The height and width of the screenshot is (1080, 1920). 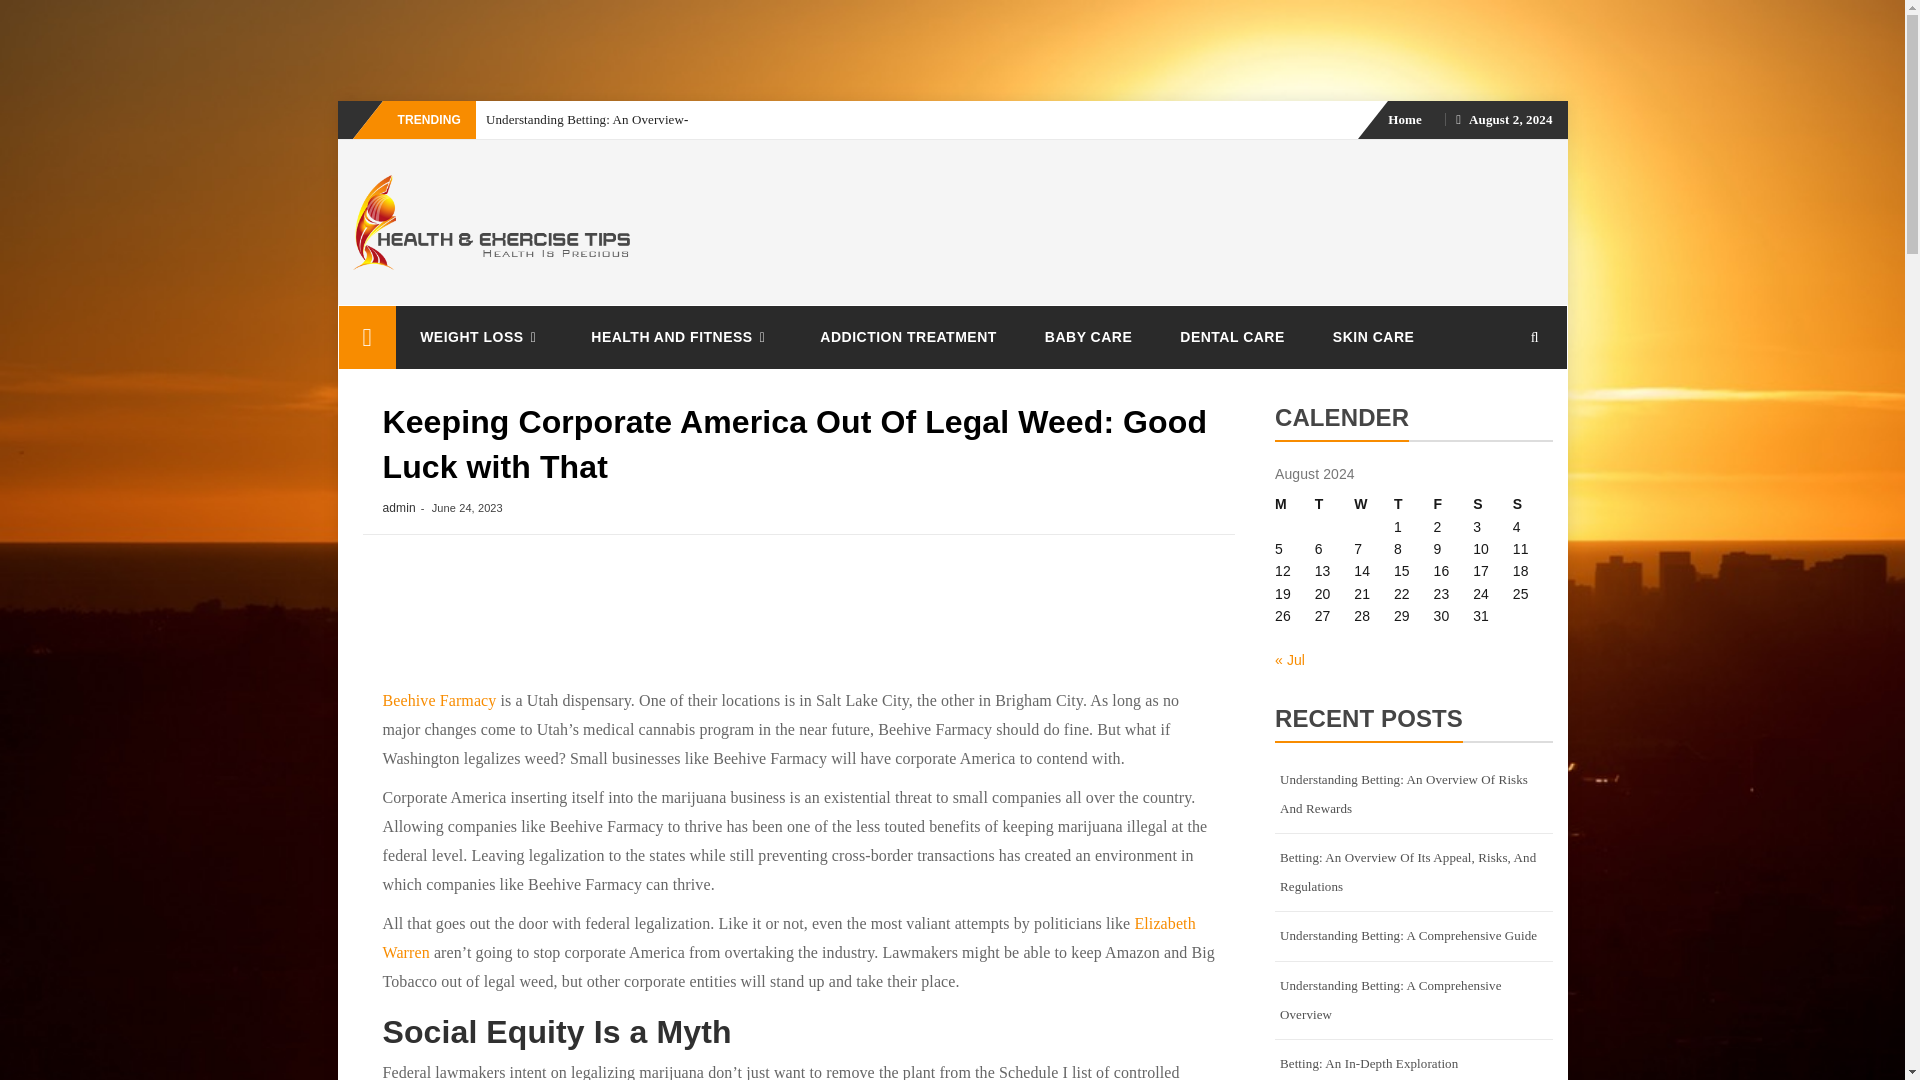 I want to click on WEIGHT LOSS, so click(x=480, y=337).